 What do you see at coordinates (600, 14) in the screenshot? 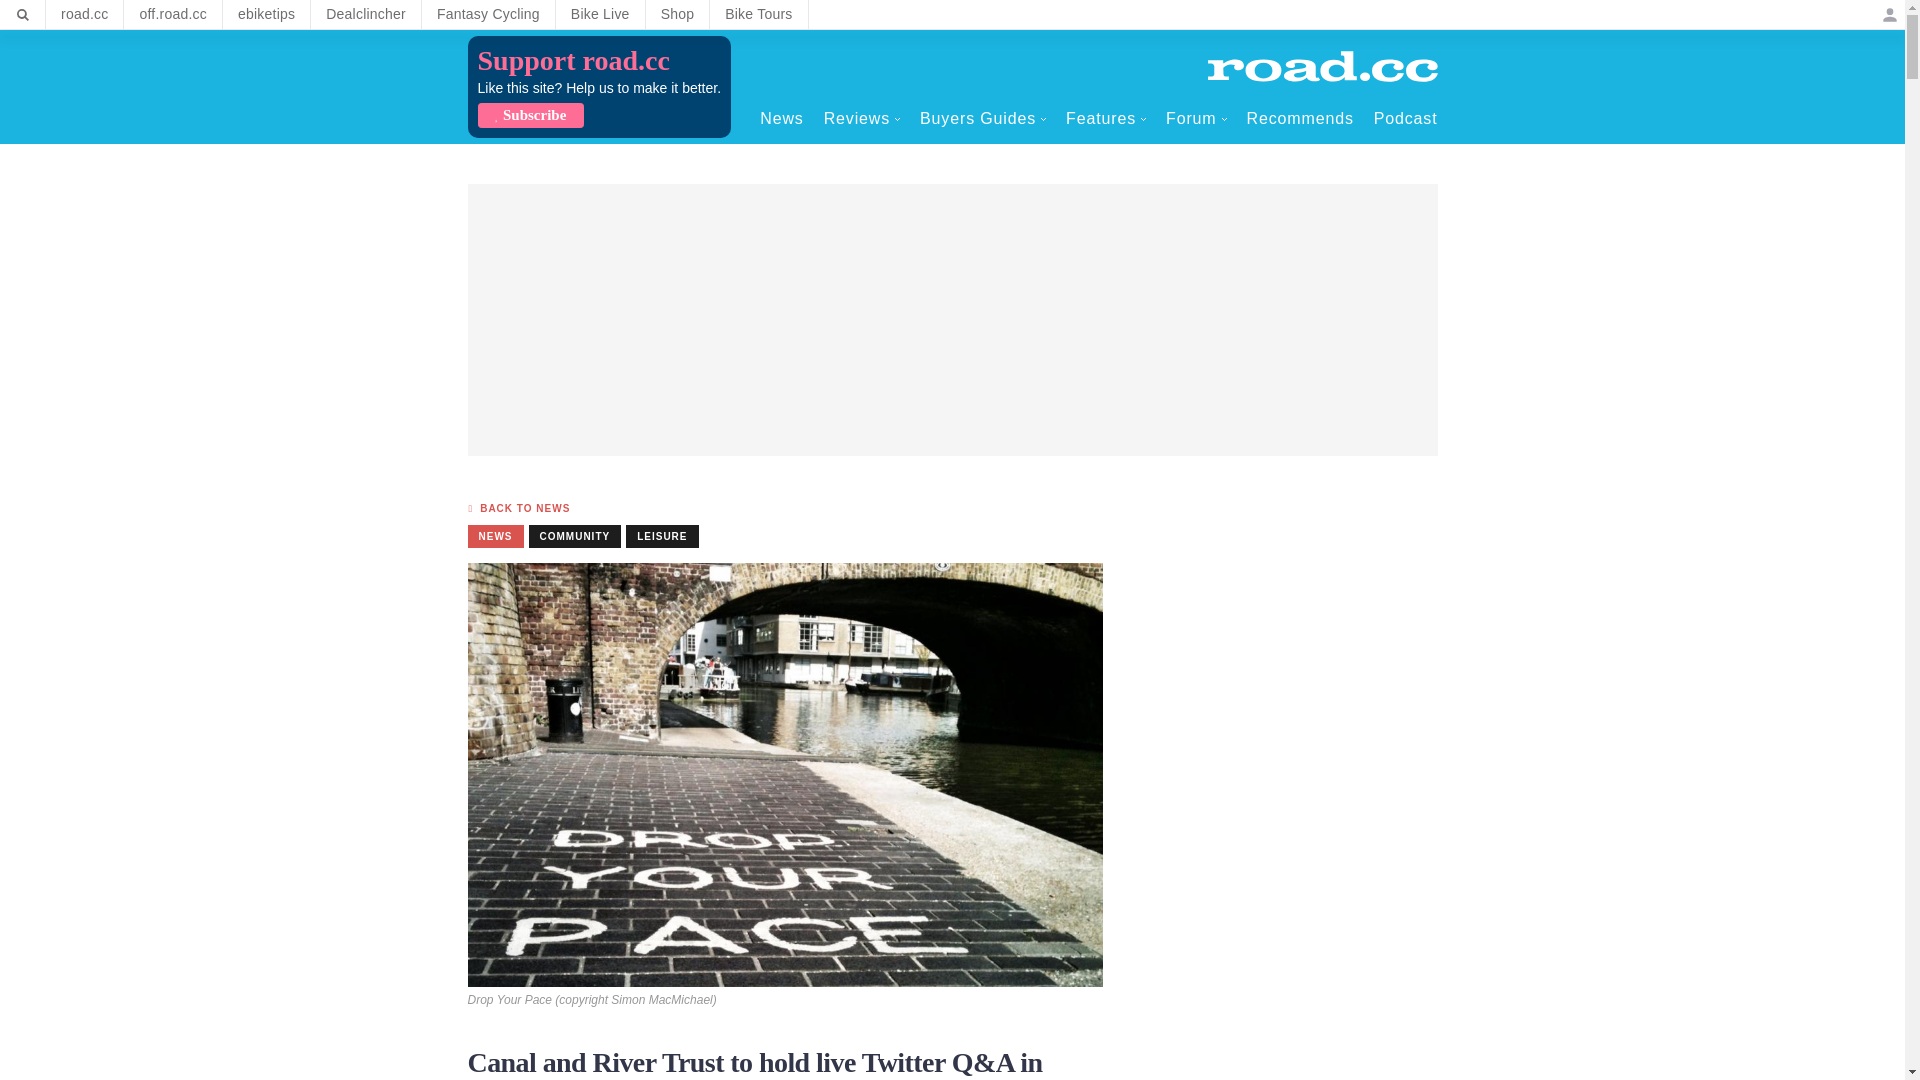
I see `Bike Live` at bounding box center [600, 14].